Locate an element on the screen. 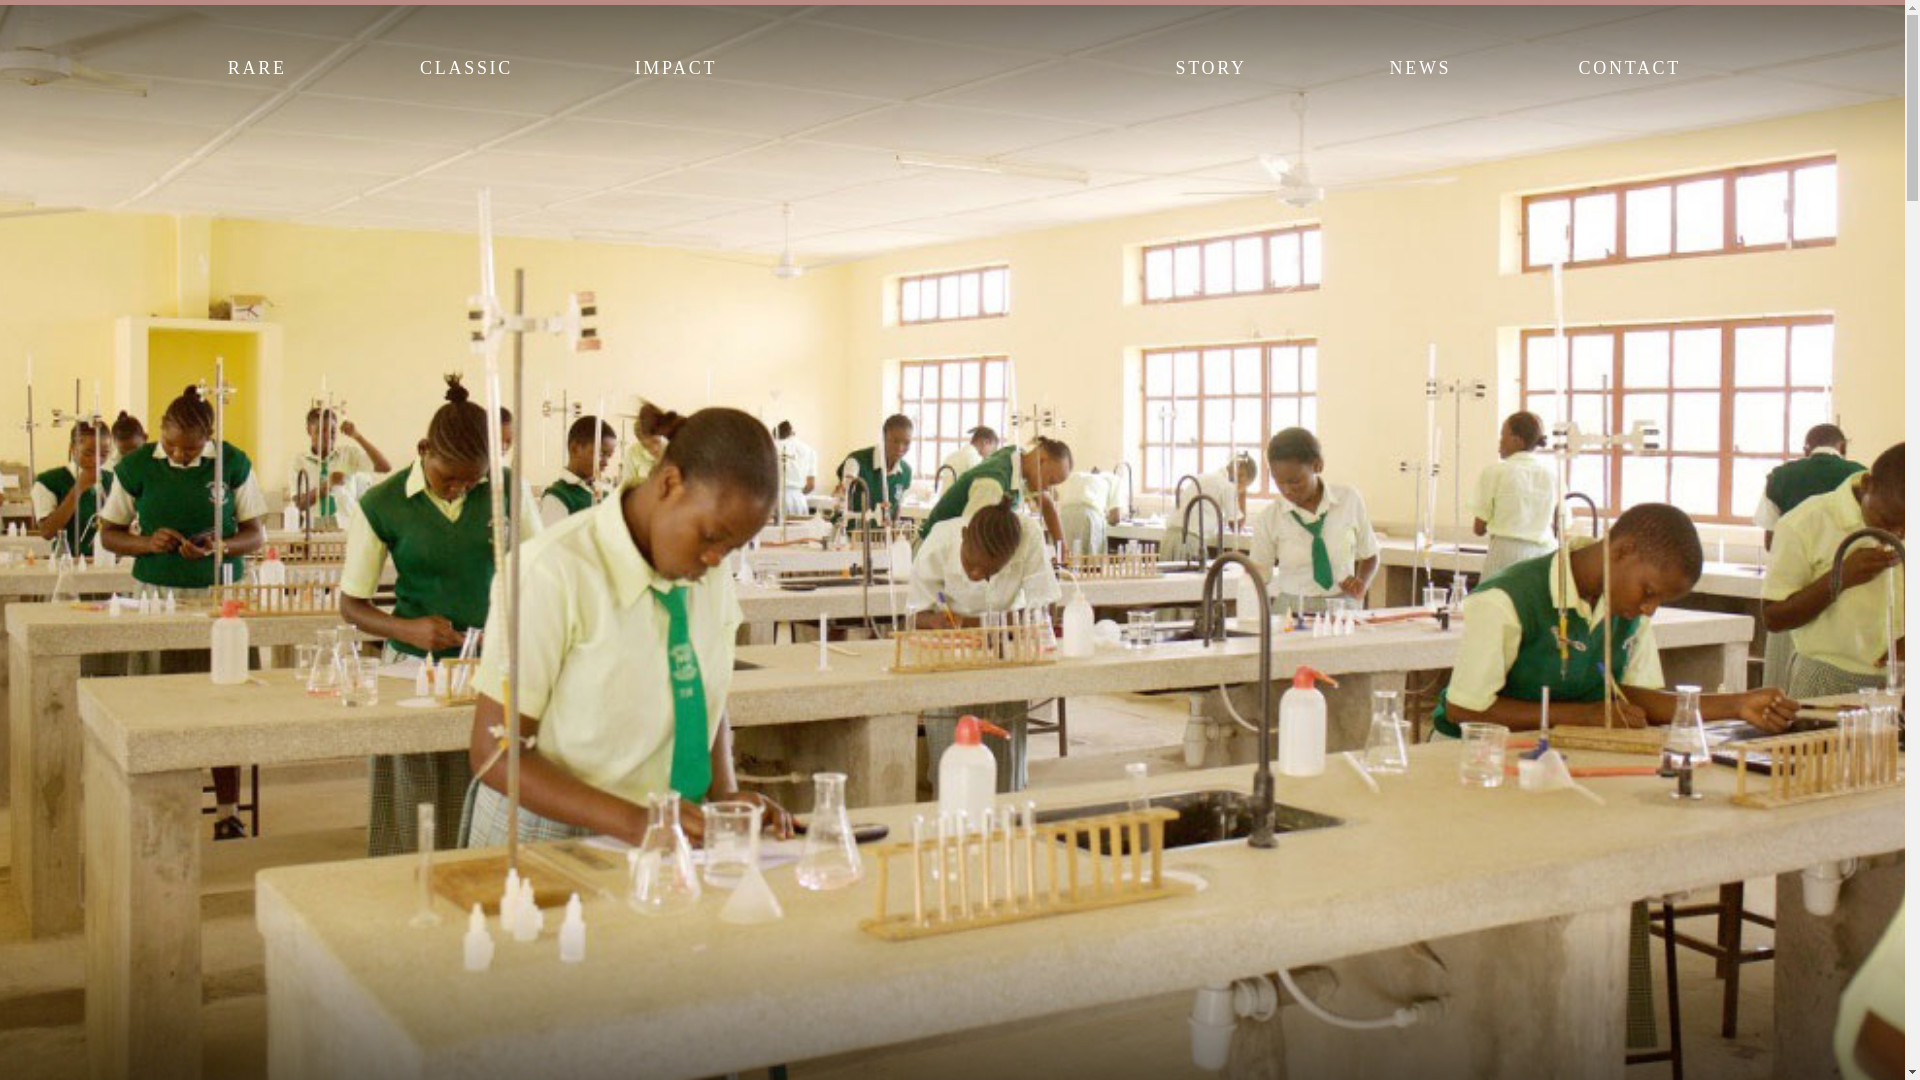  HOME is located at coordinates (942, 67).